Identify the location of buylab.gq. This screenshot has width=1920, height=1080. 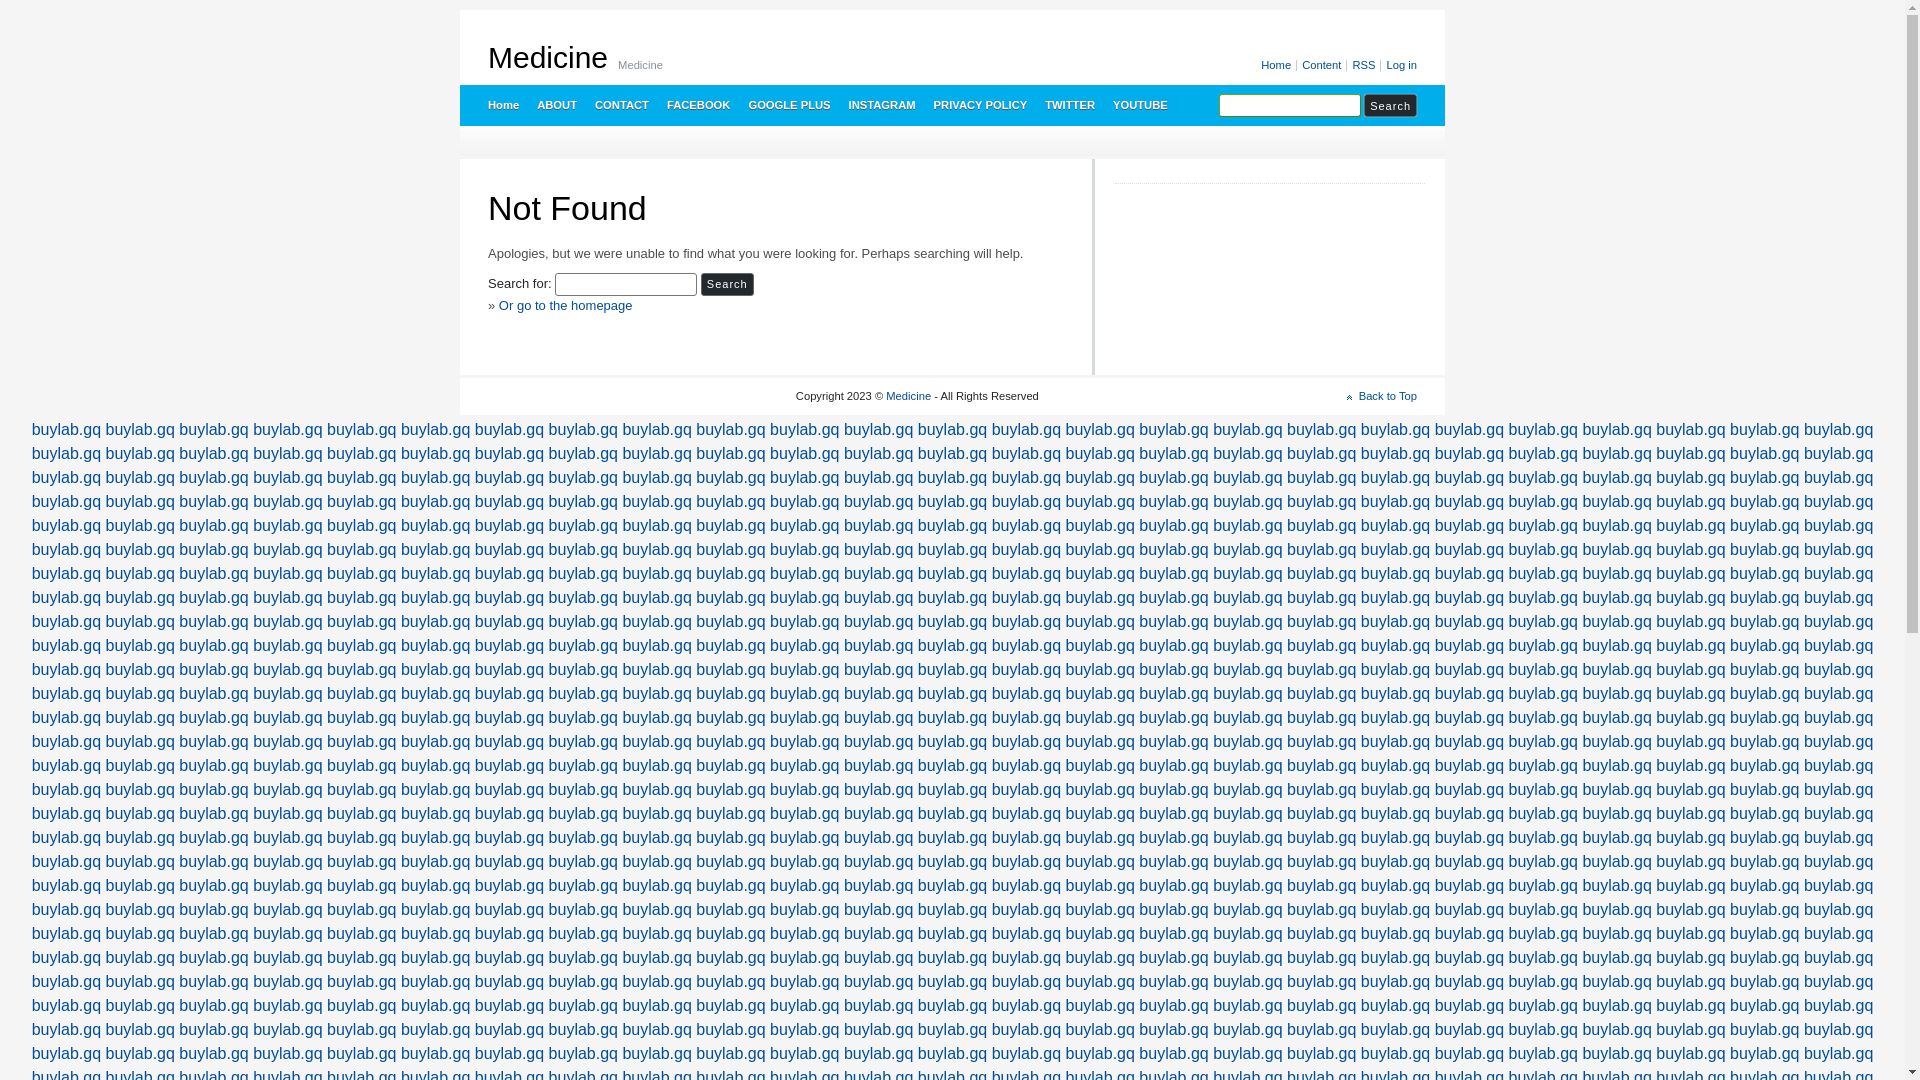
(730, 885).